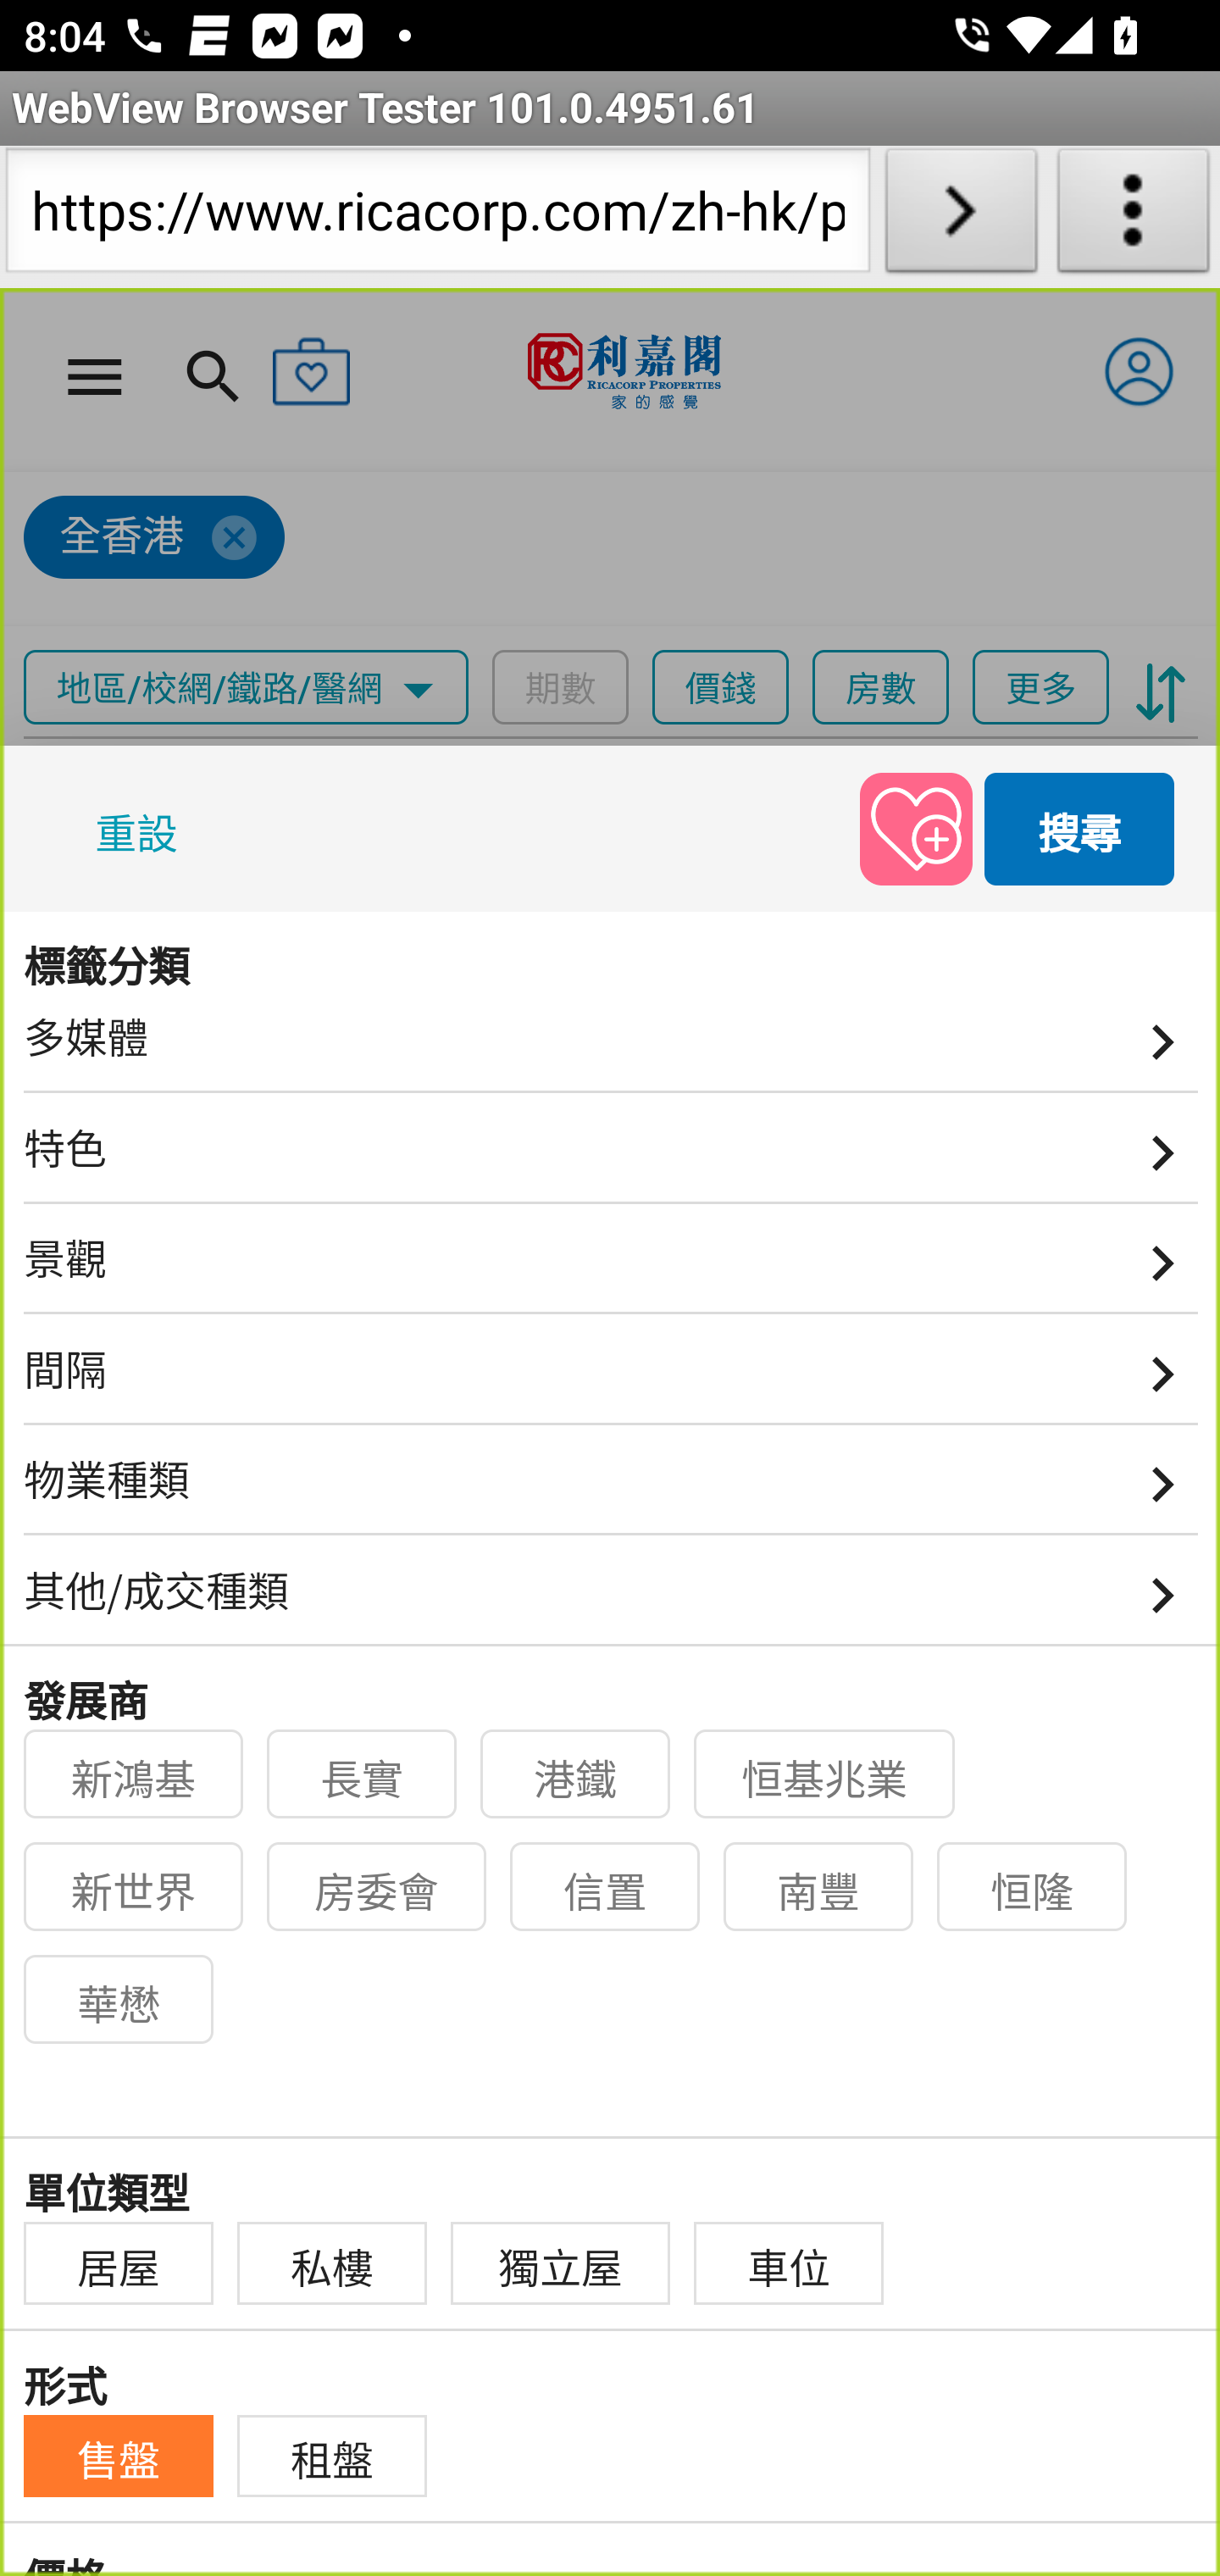 This screenshot has width=1220, height=2576. What do you see at coordinates (916, 827) in the screenshot?
I see `save` at bounding box center [916, 827].